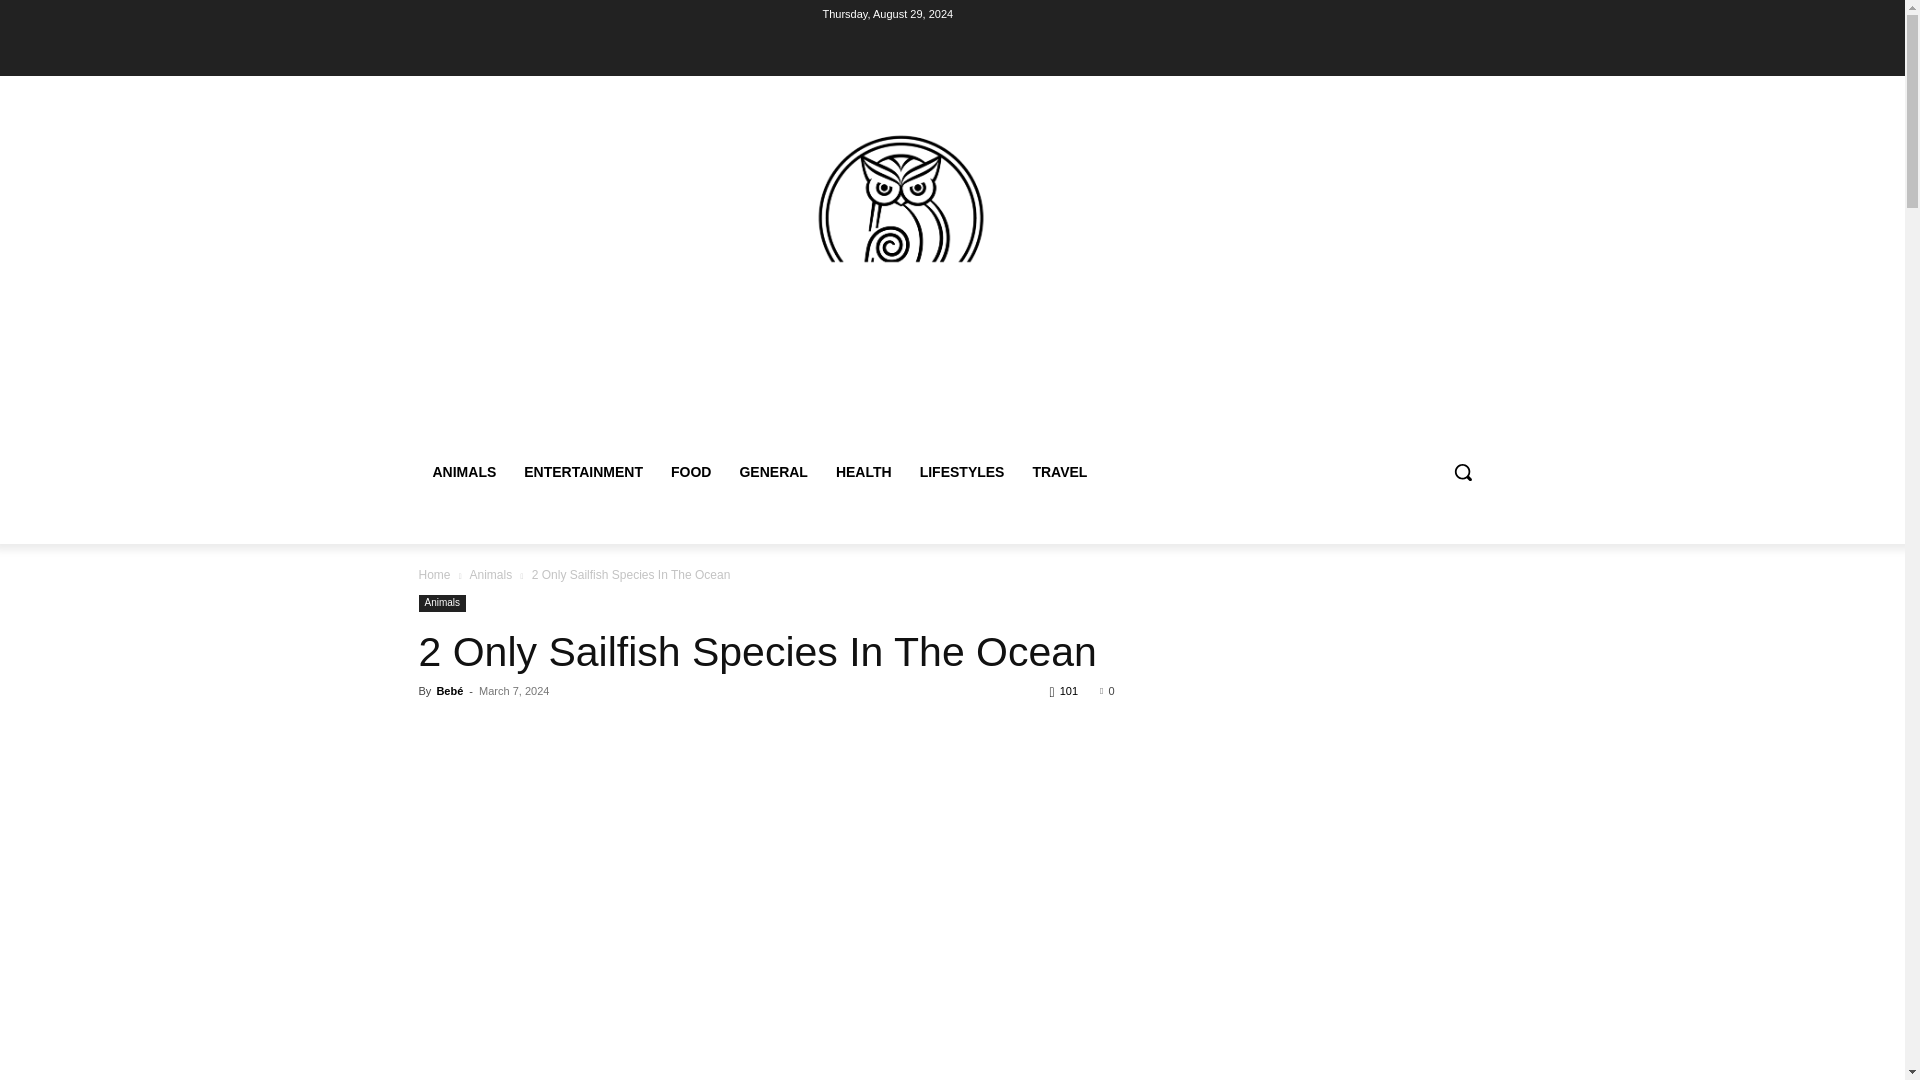  What do you see at coordinates (1106, 690) in the screenshot?
I see `0` at bounding box center [1106, 690].